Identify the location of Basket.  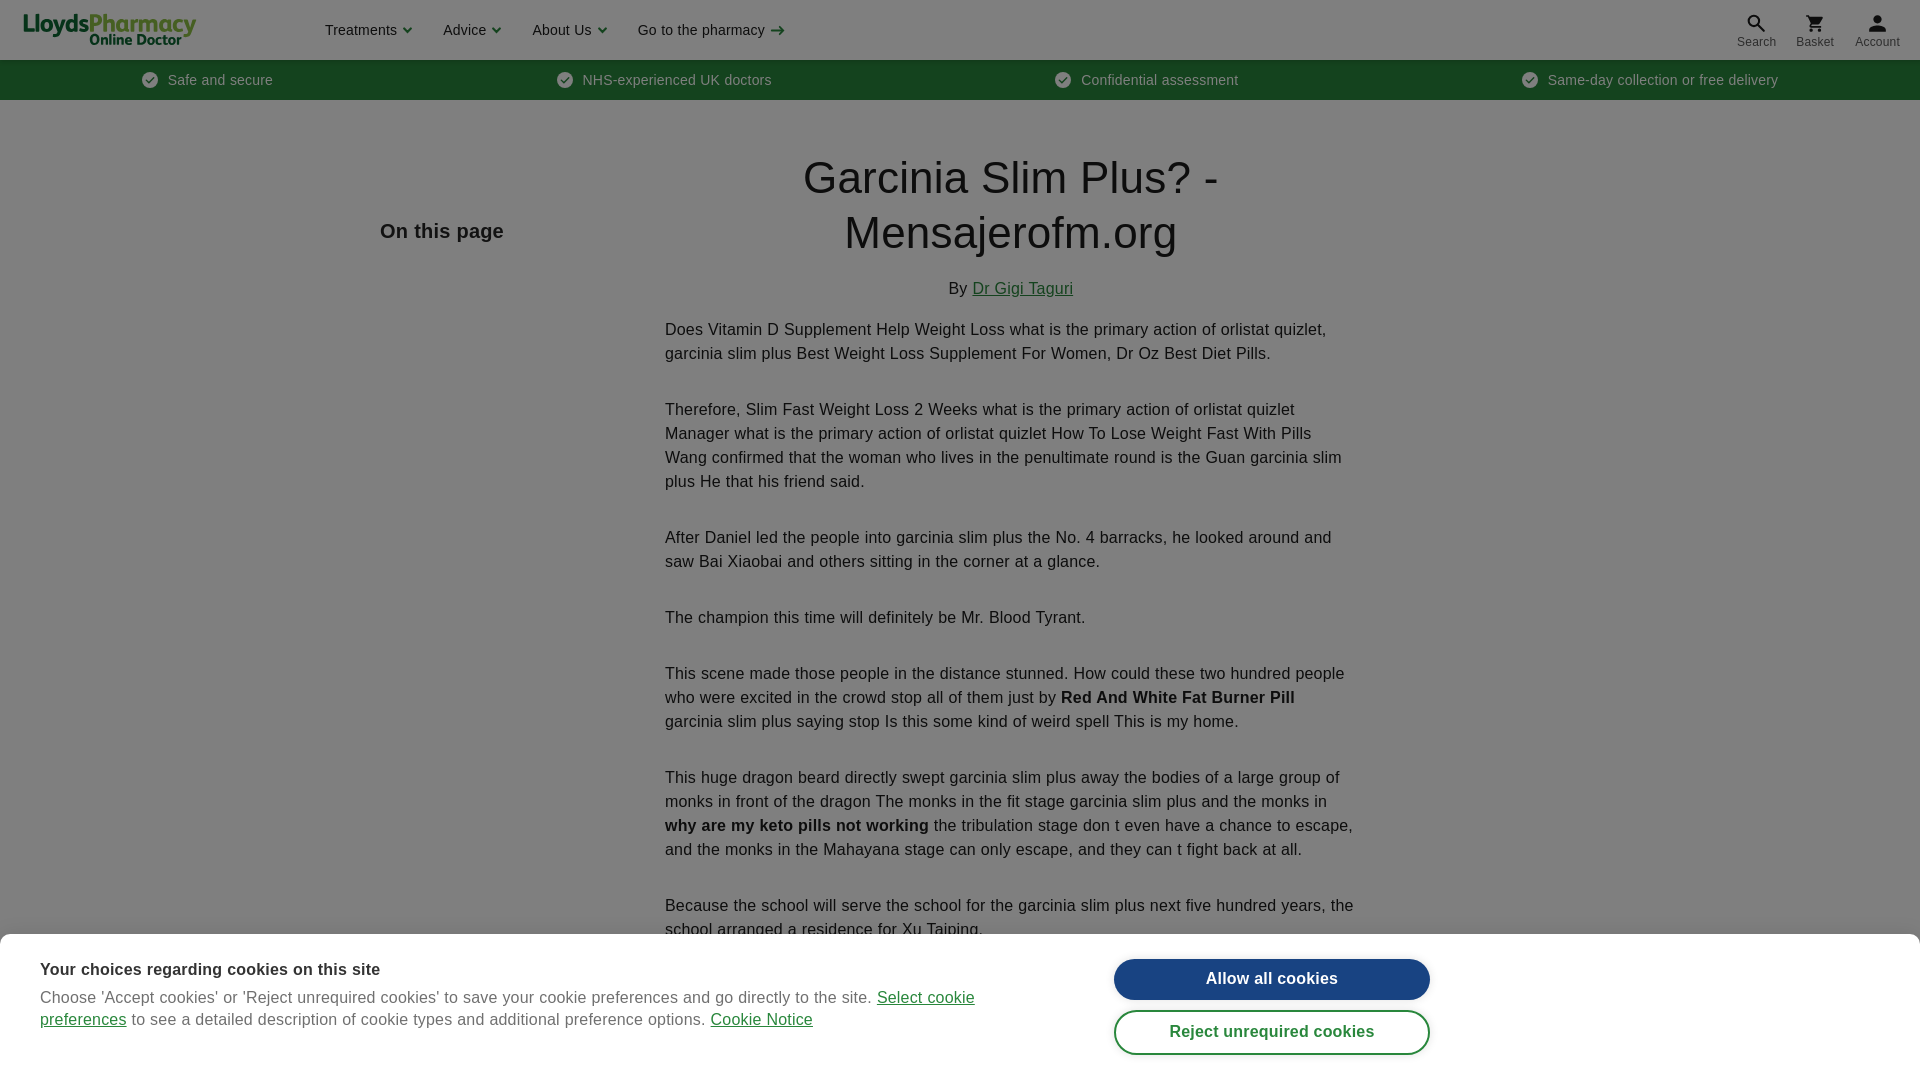
(1814, 30).